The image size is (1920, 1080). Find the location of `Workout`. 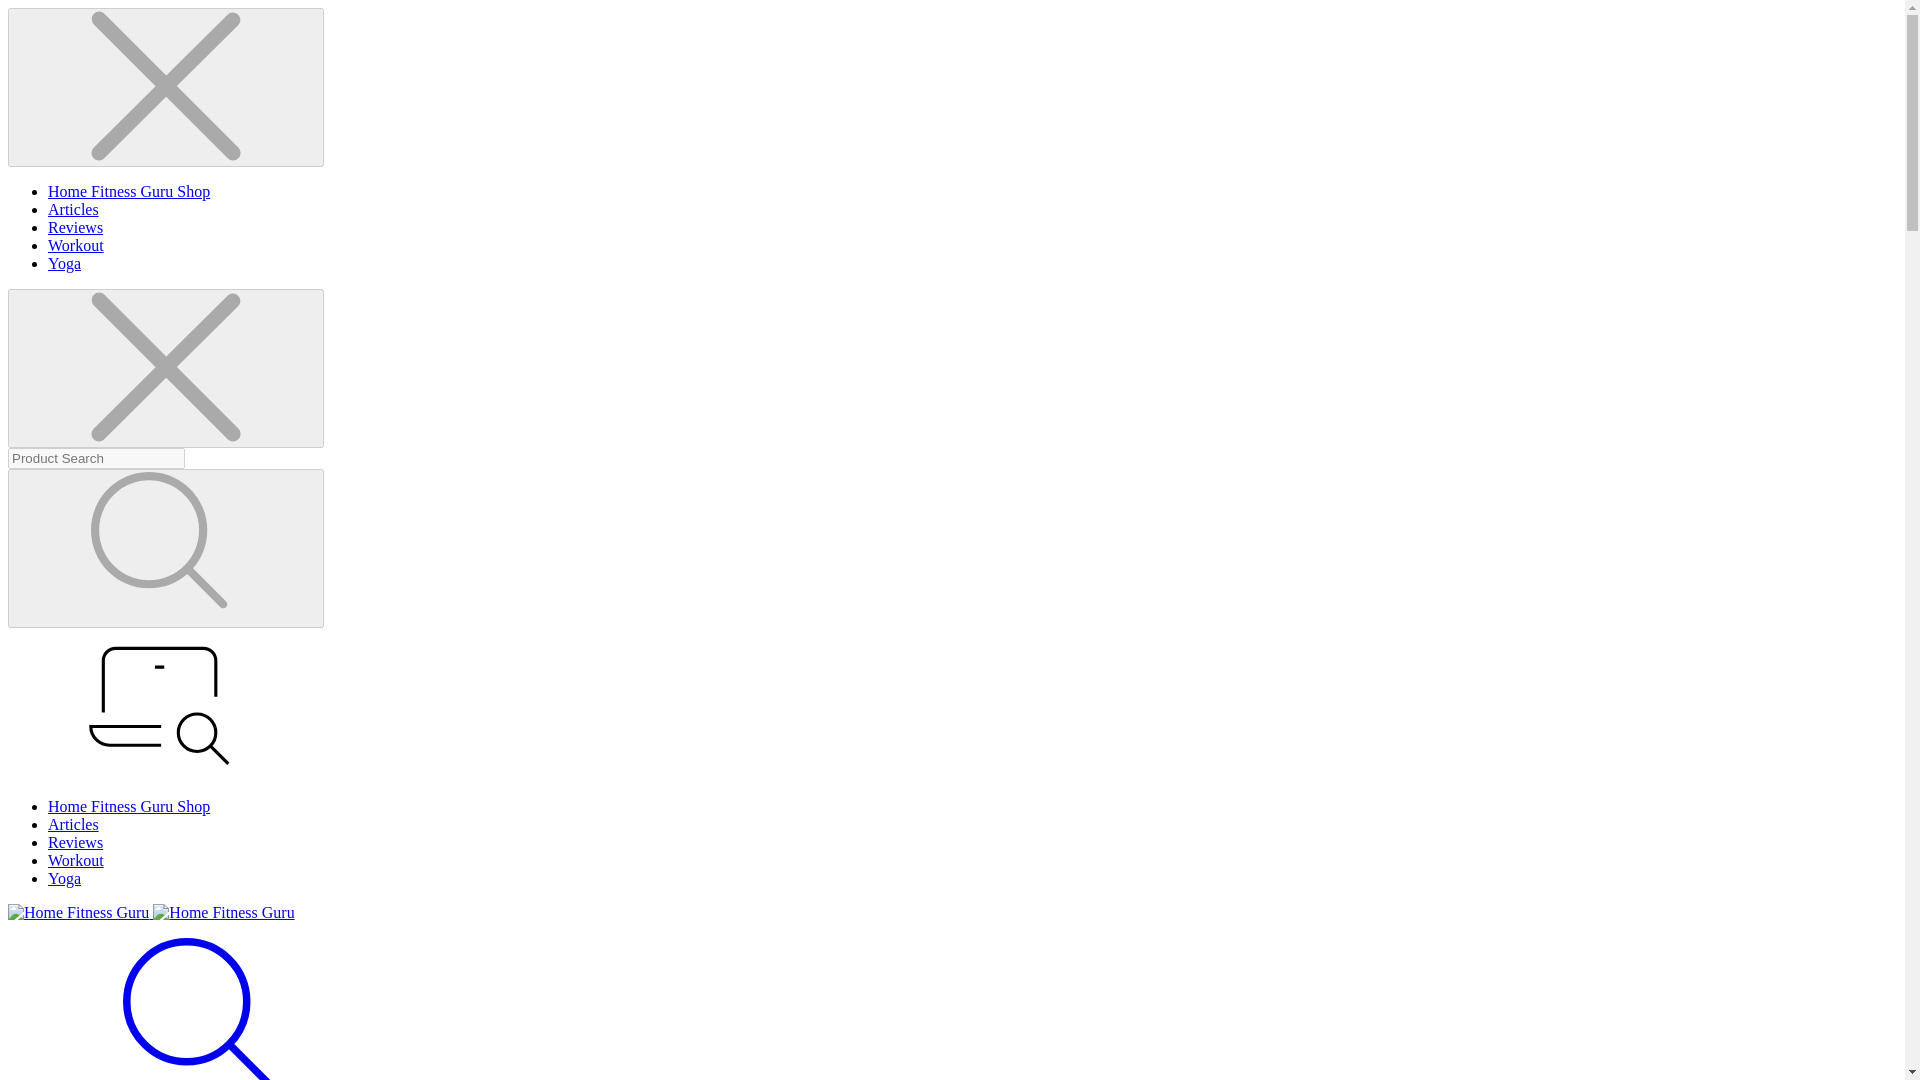

Workout is located at coordinates (76, 244).